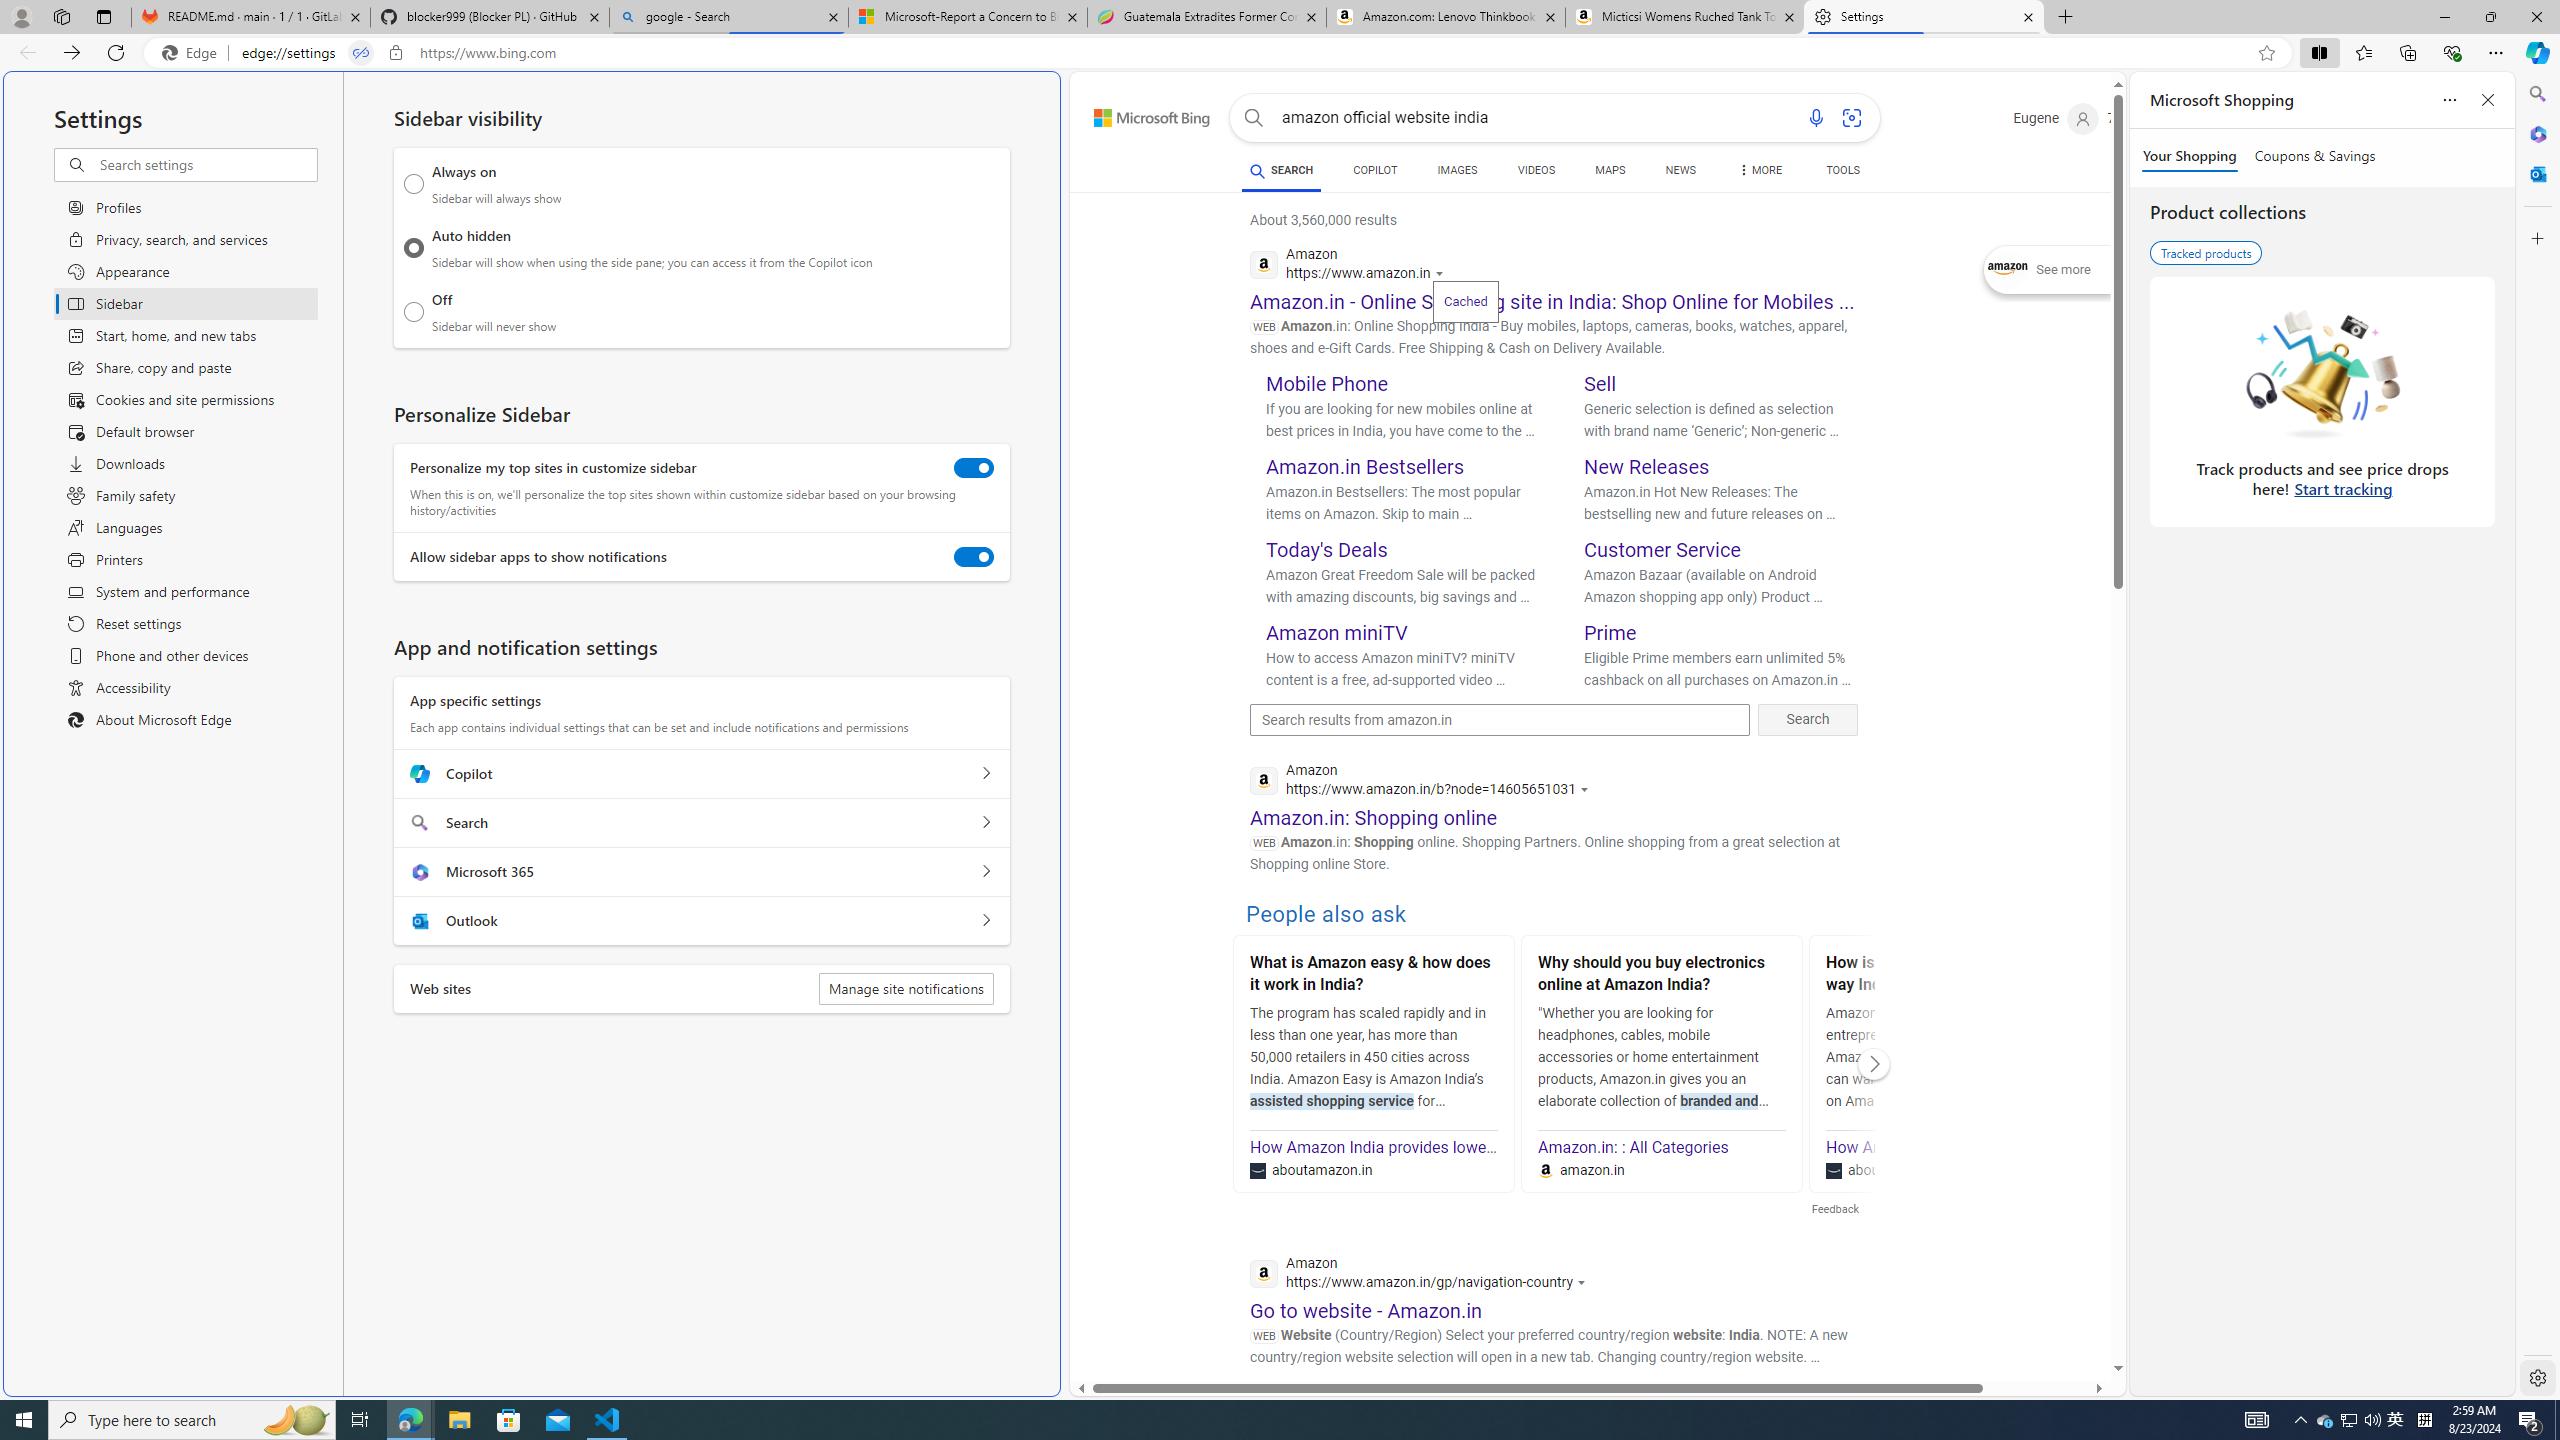  Describe the element at coordinates (1374, 170) in the screenshot. I see `COPILOT` at that location.